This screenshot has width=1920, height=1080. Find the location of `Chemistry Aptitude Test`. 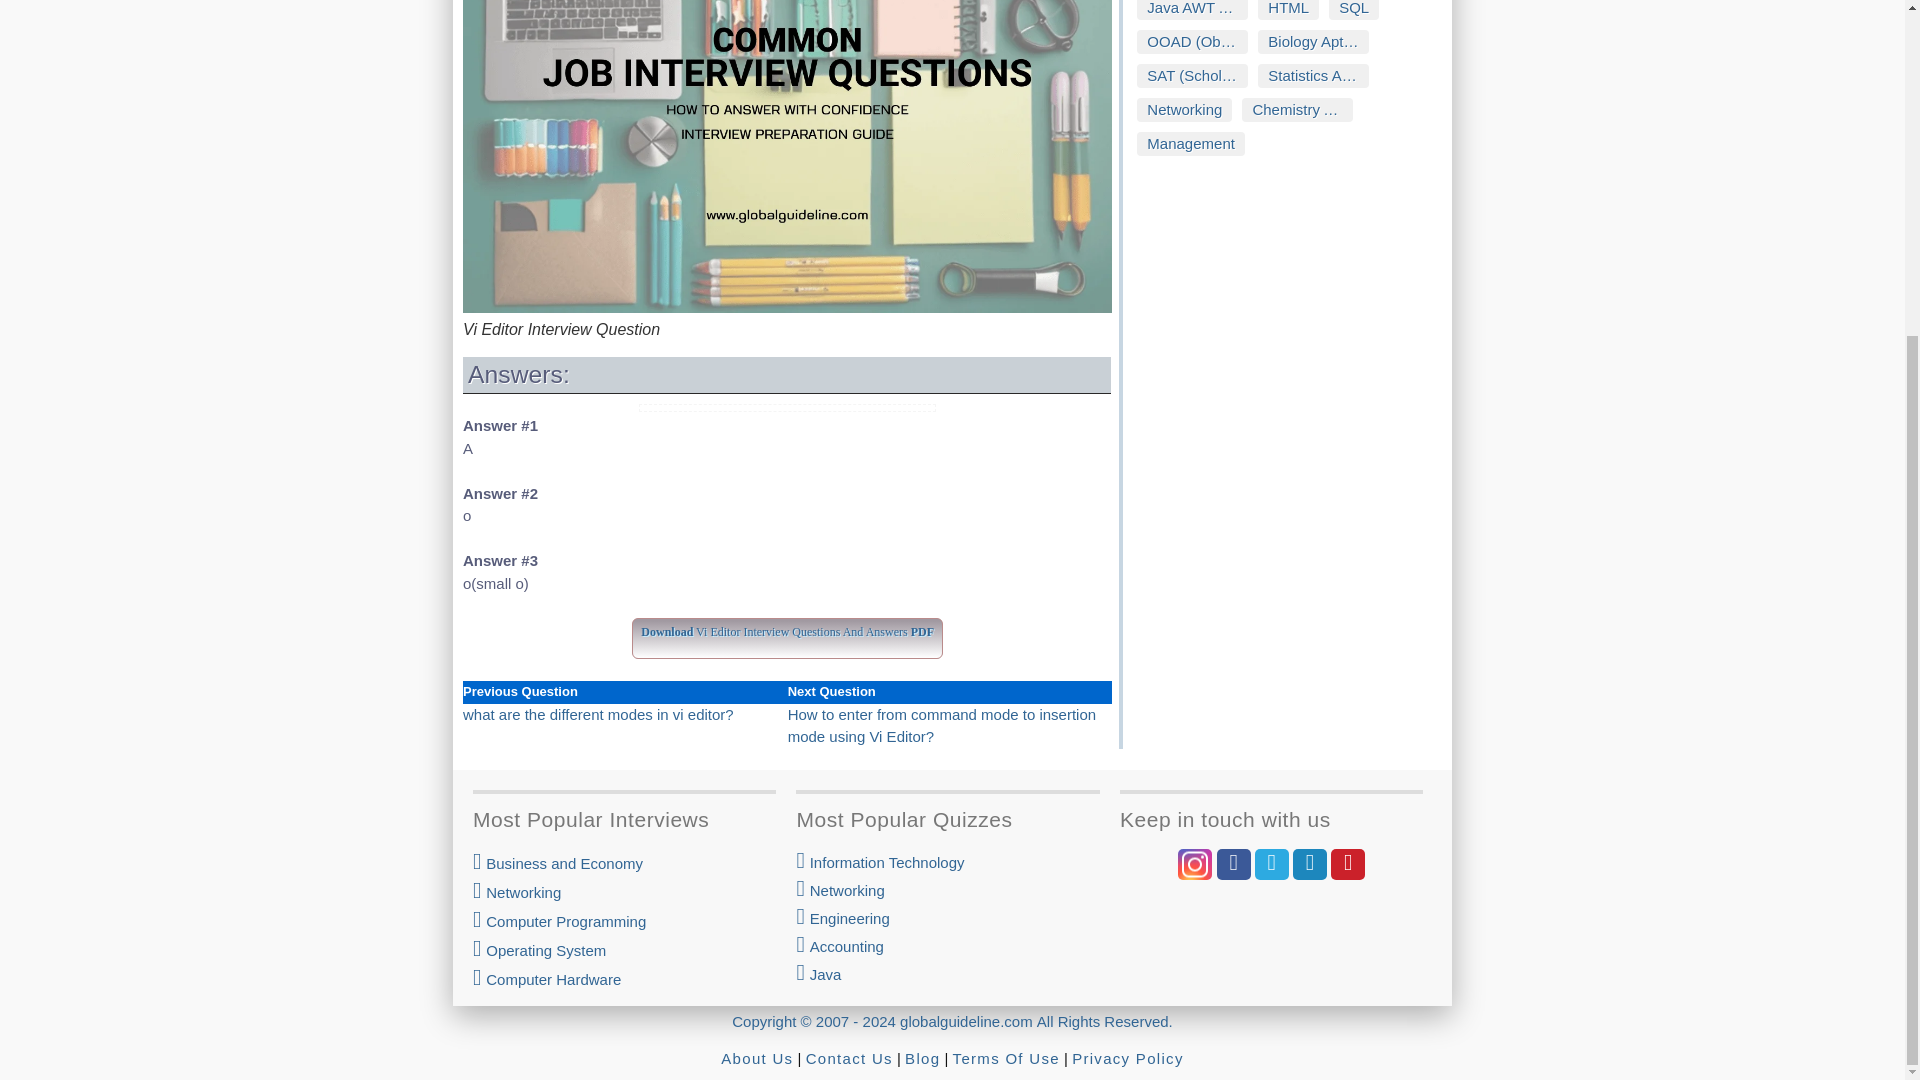

Chemistry Aptitude Test is located at coordinates (1298, 110).